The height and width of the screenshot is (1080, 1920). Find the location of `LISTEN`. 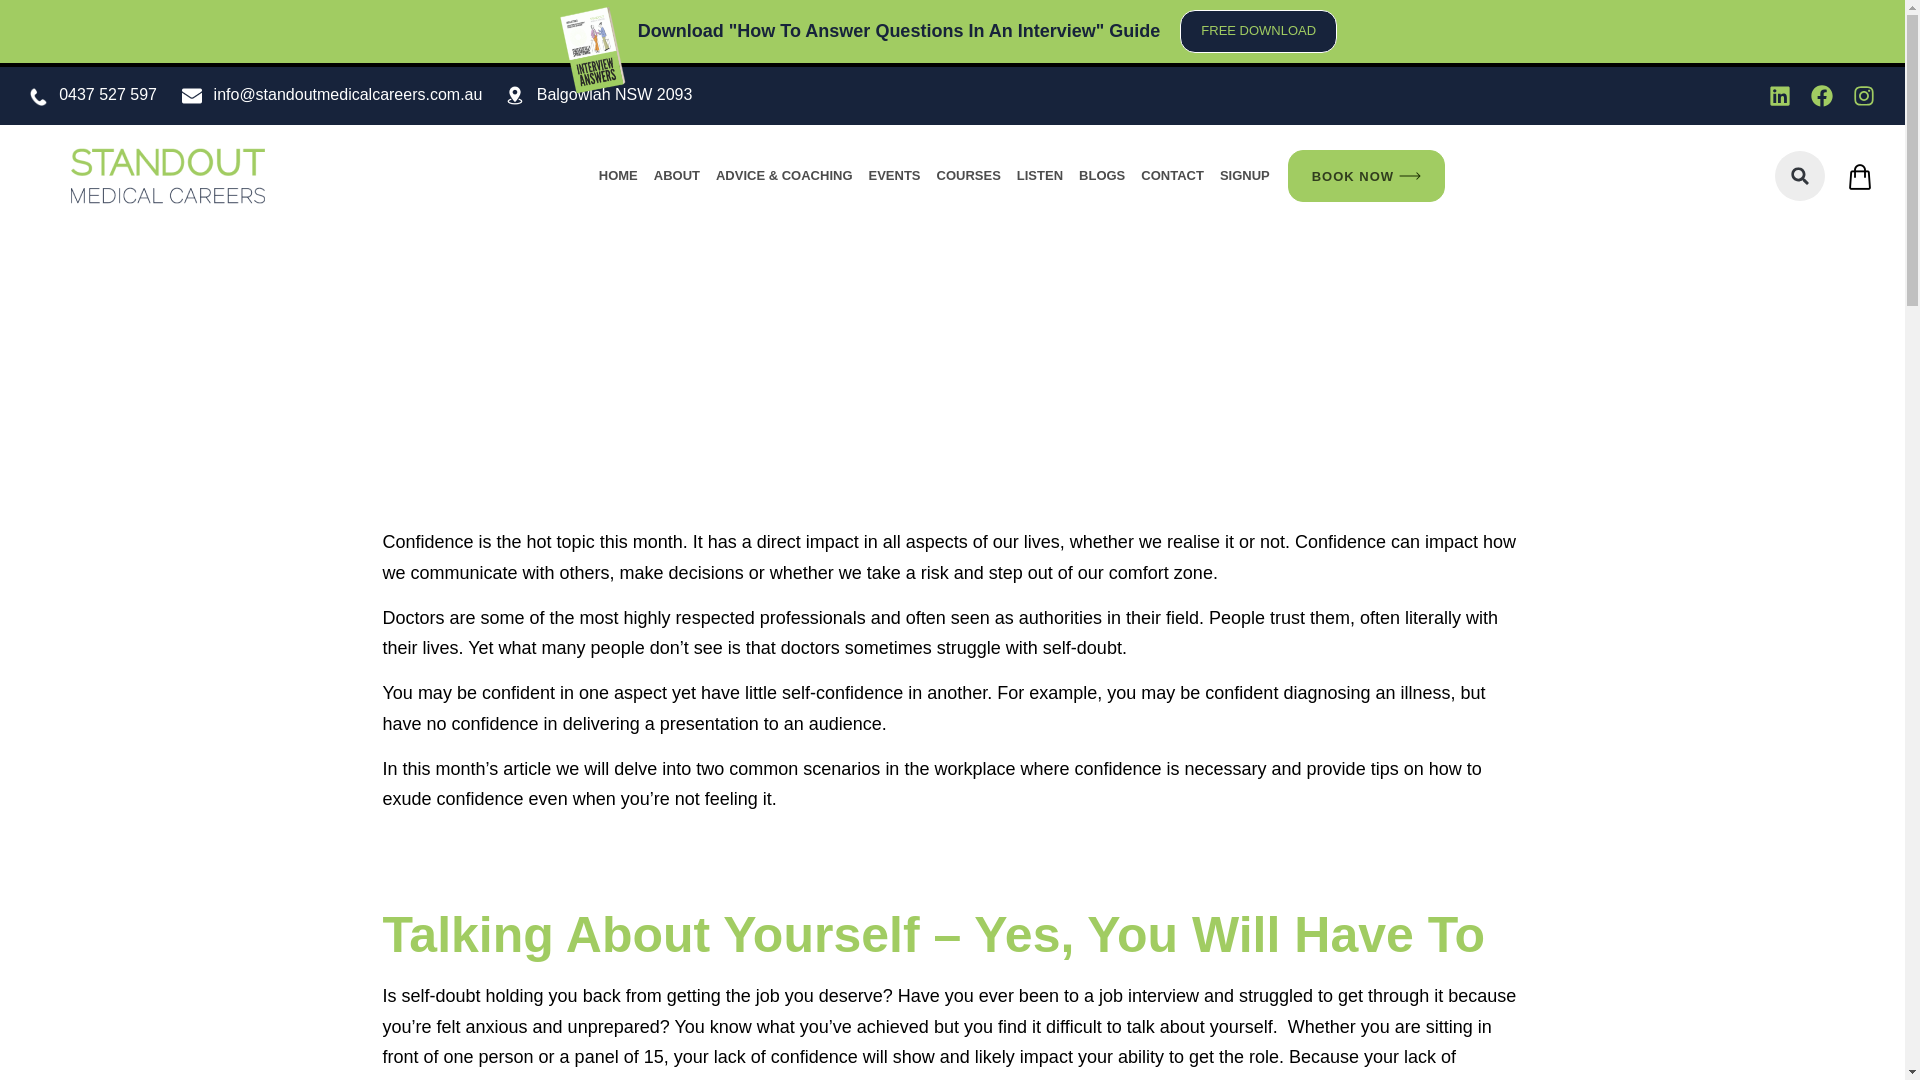

LISTEN is located at coordinates (1040, 176).